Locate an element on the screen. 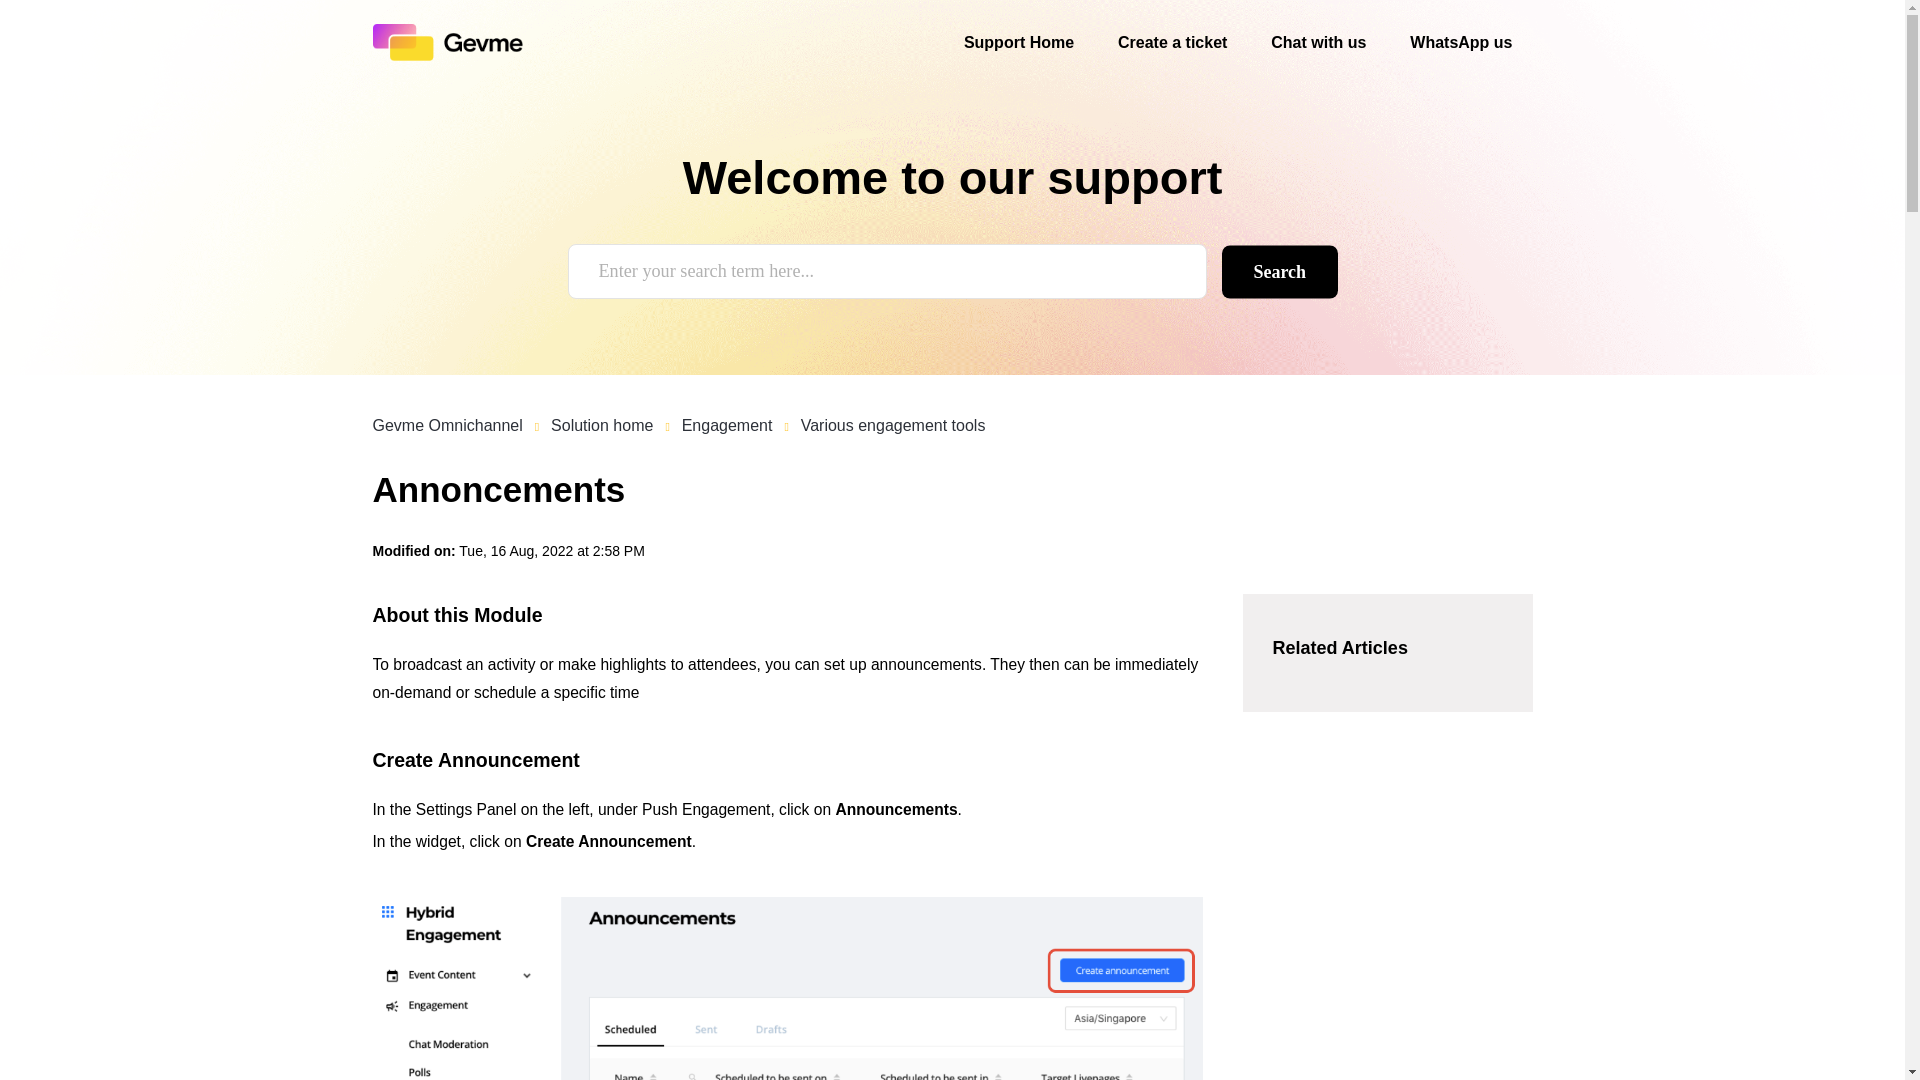 Image resolution: width=1920 pixels, height=1080 pixels. Support Home is located at coordinates (1018, 43).